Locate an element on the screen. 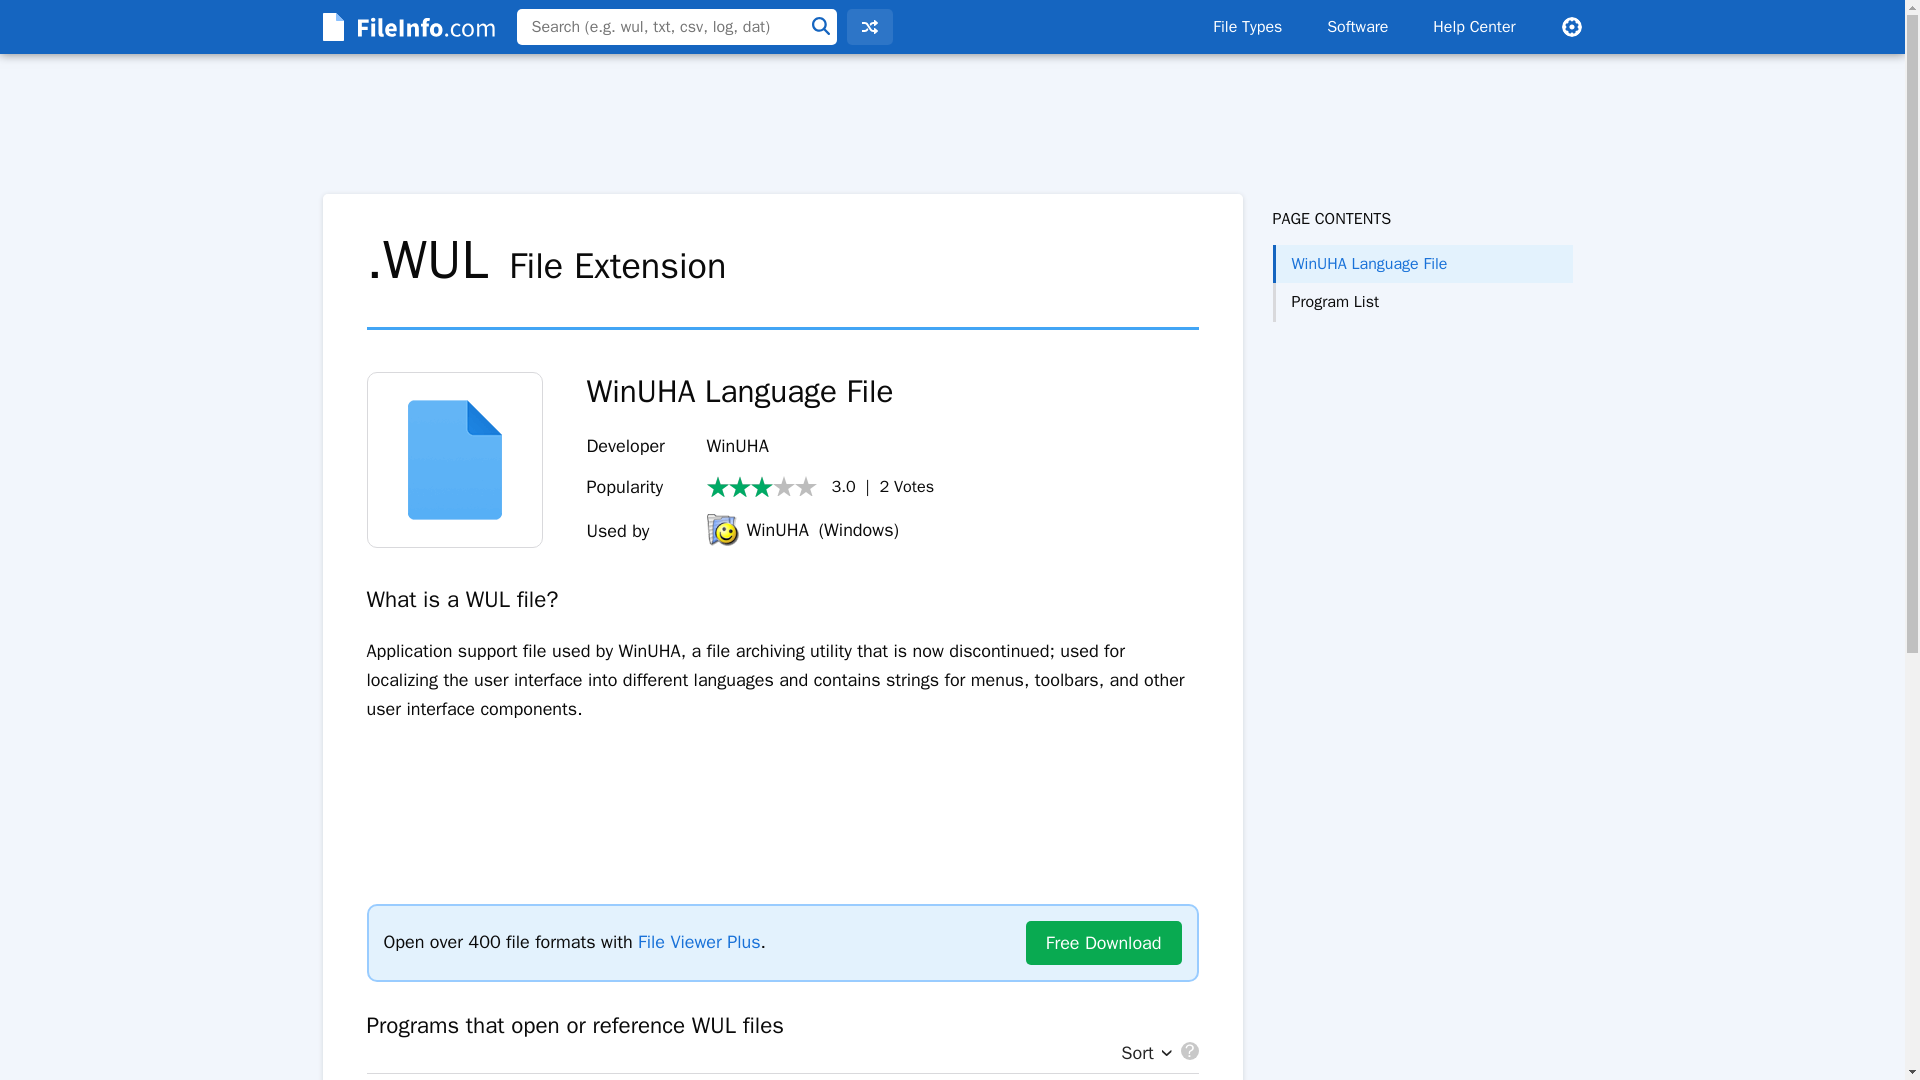  Document Icon is located at coordinates (454, 459).